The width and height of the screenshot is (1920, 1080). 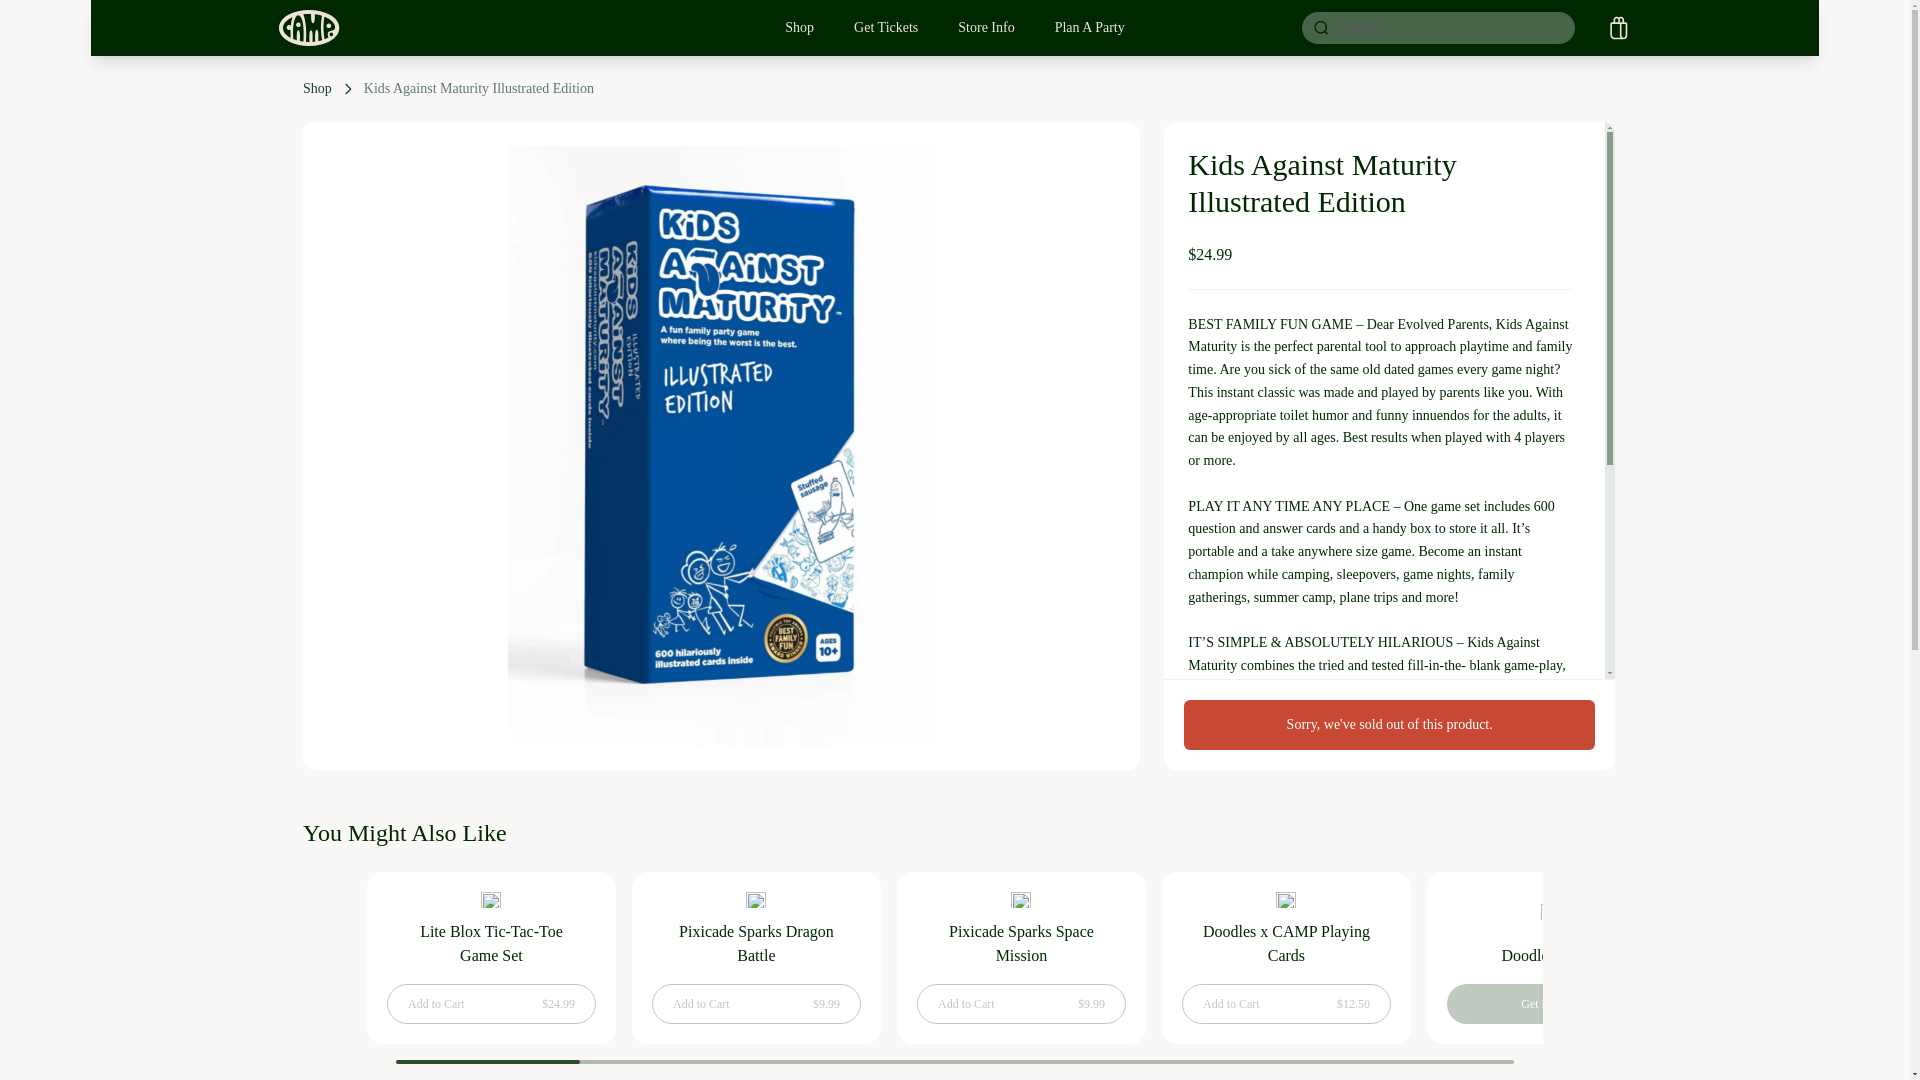 What do you see at coordinates (799, 28) in the screenshot?
I see `Shop` at bounding box center [799, 28].